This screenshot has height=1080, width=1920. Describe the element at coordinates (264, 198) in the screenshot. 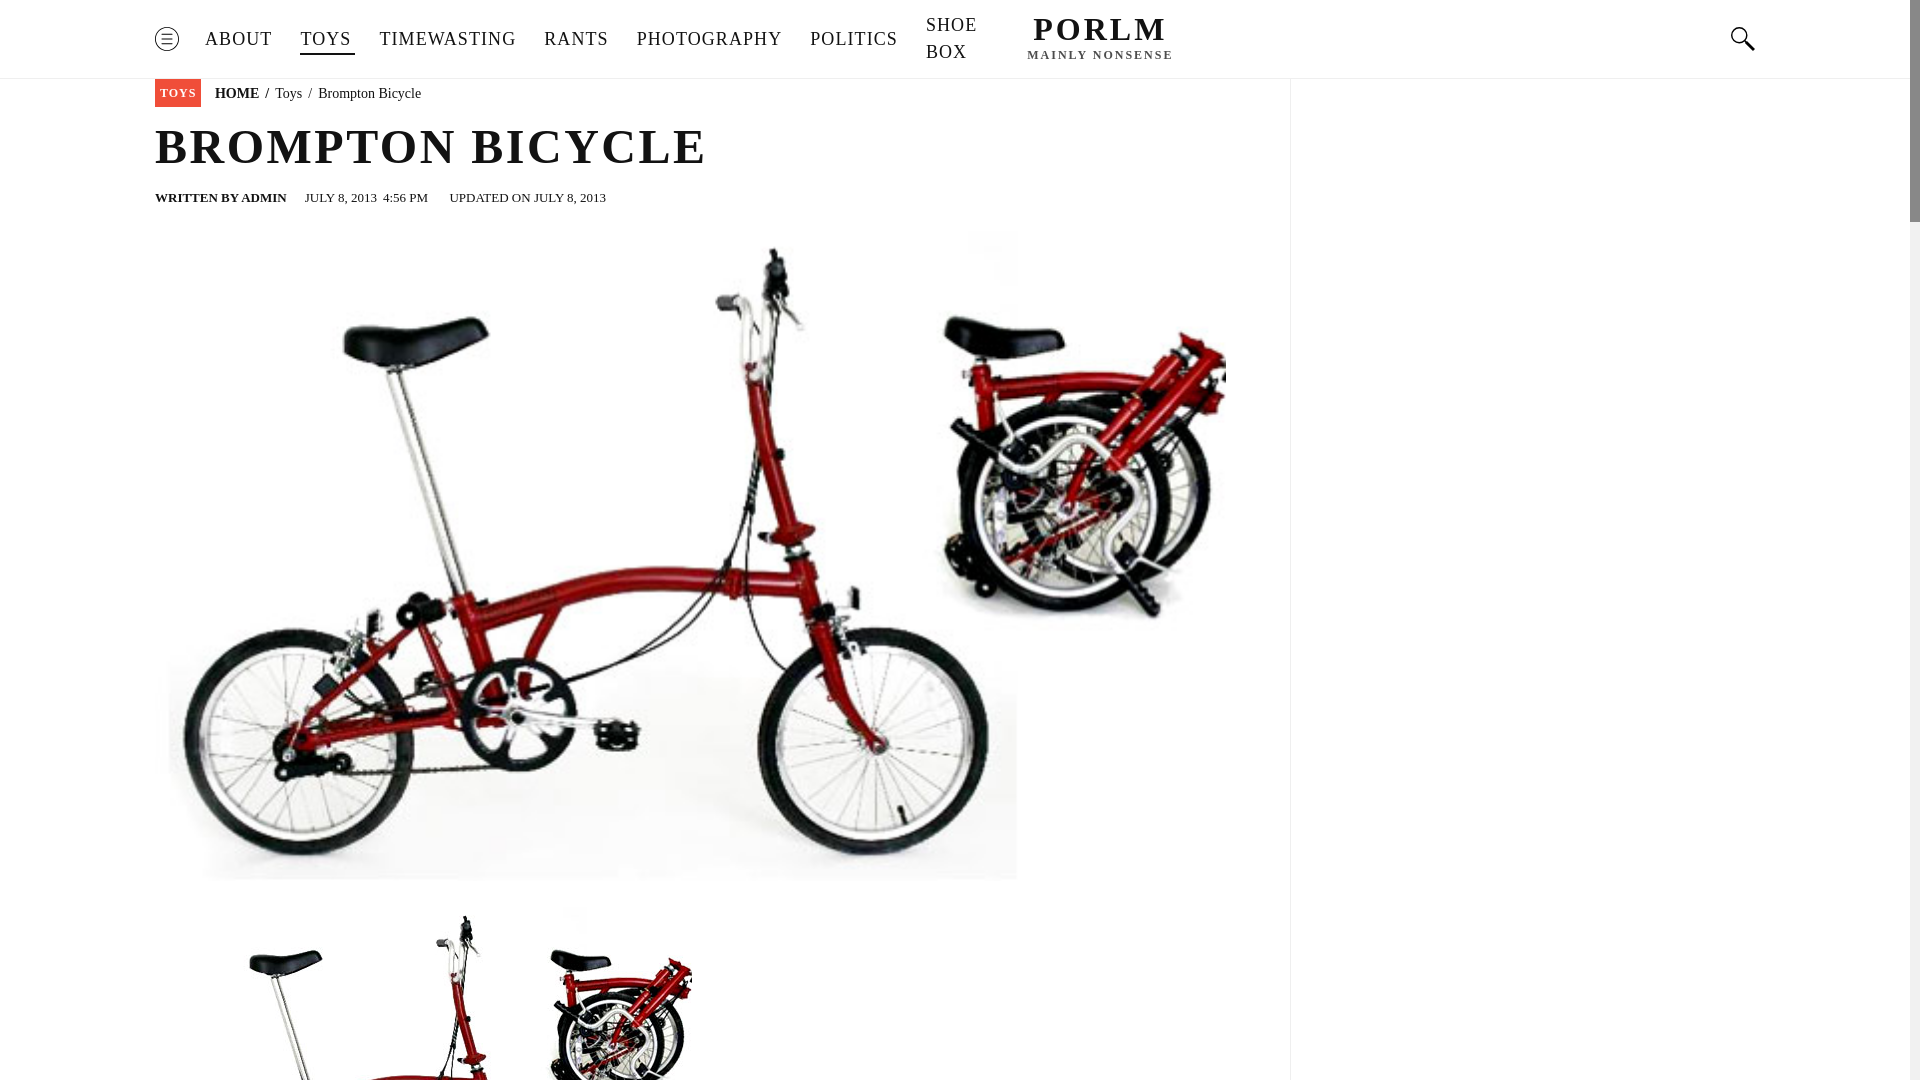

I see `ADMIN` at that location.